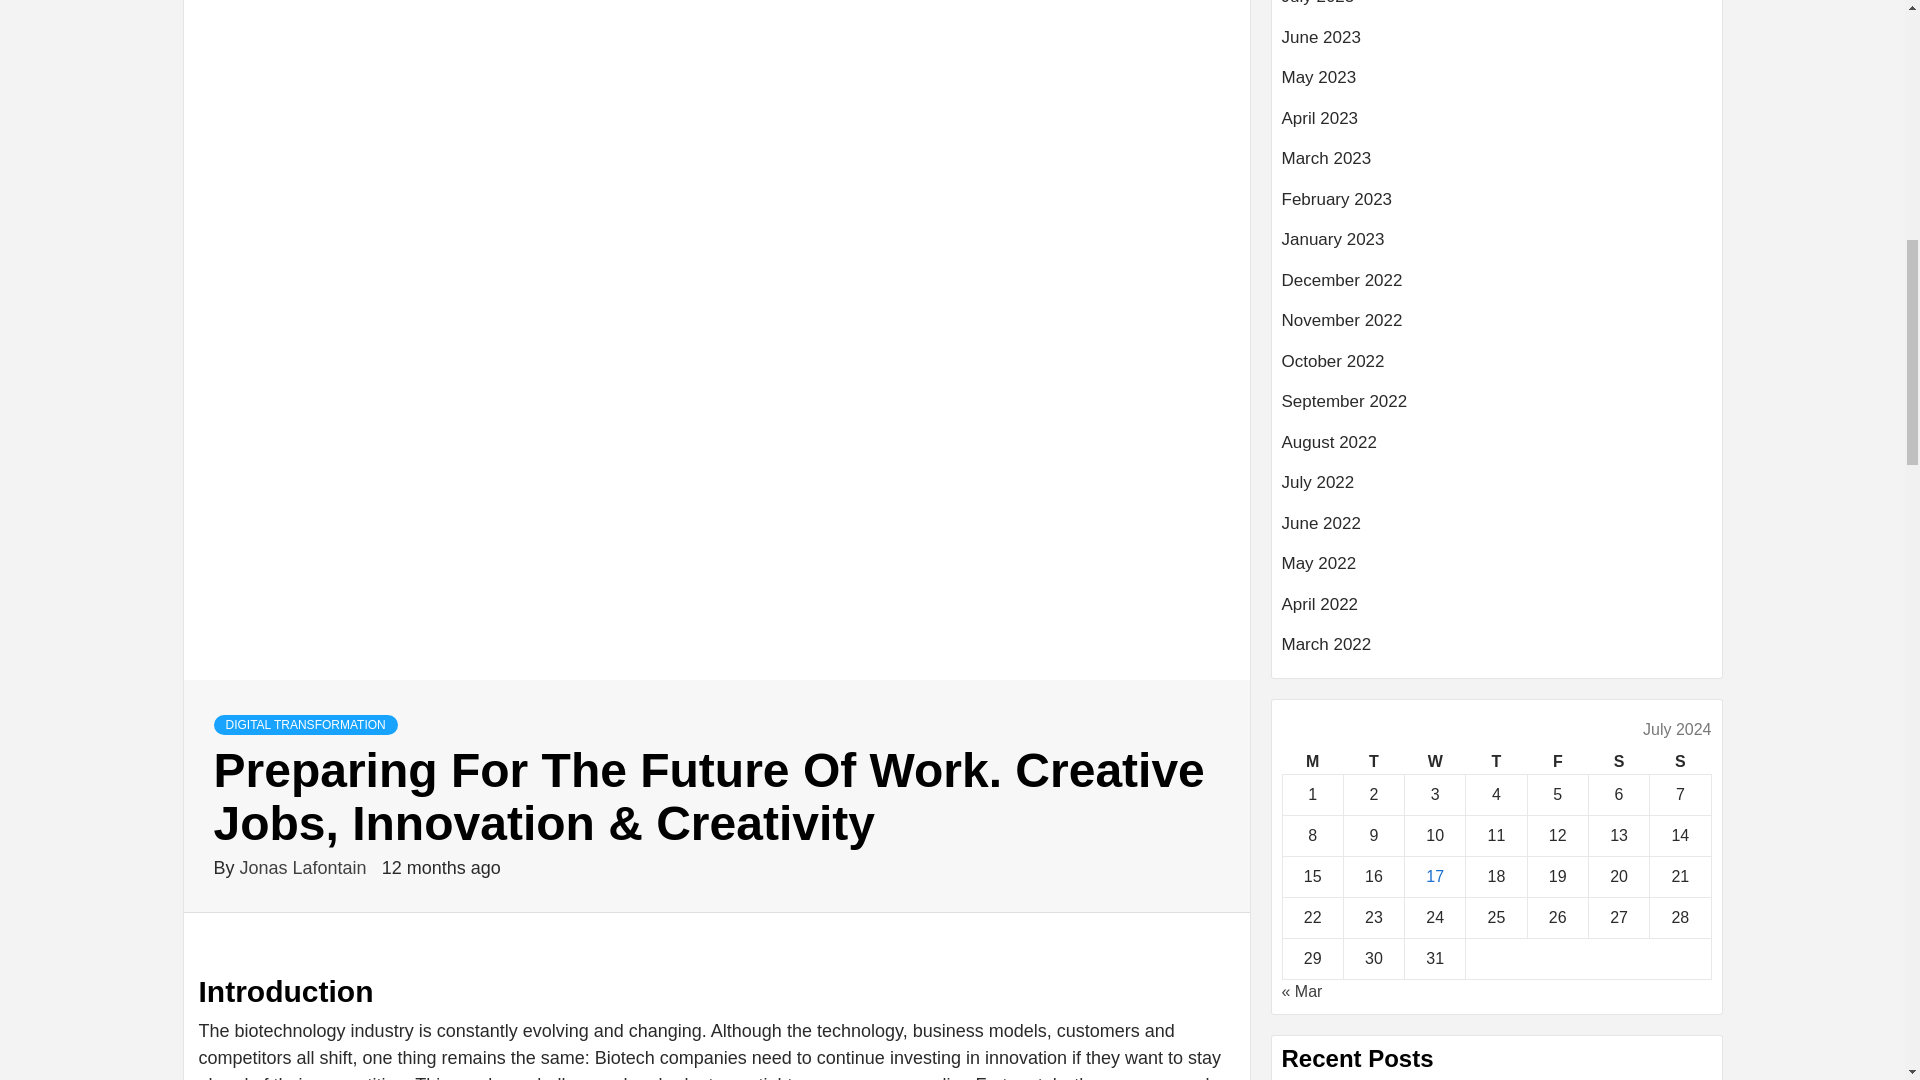  What do you see at coordinates (306, 868) in the screenshot?
I see `Jonas Lafontain` at bounding box center [306, 868].